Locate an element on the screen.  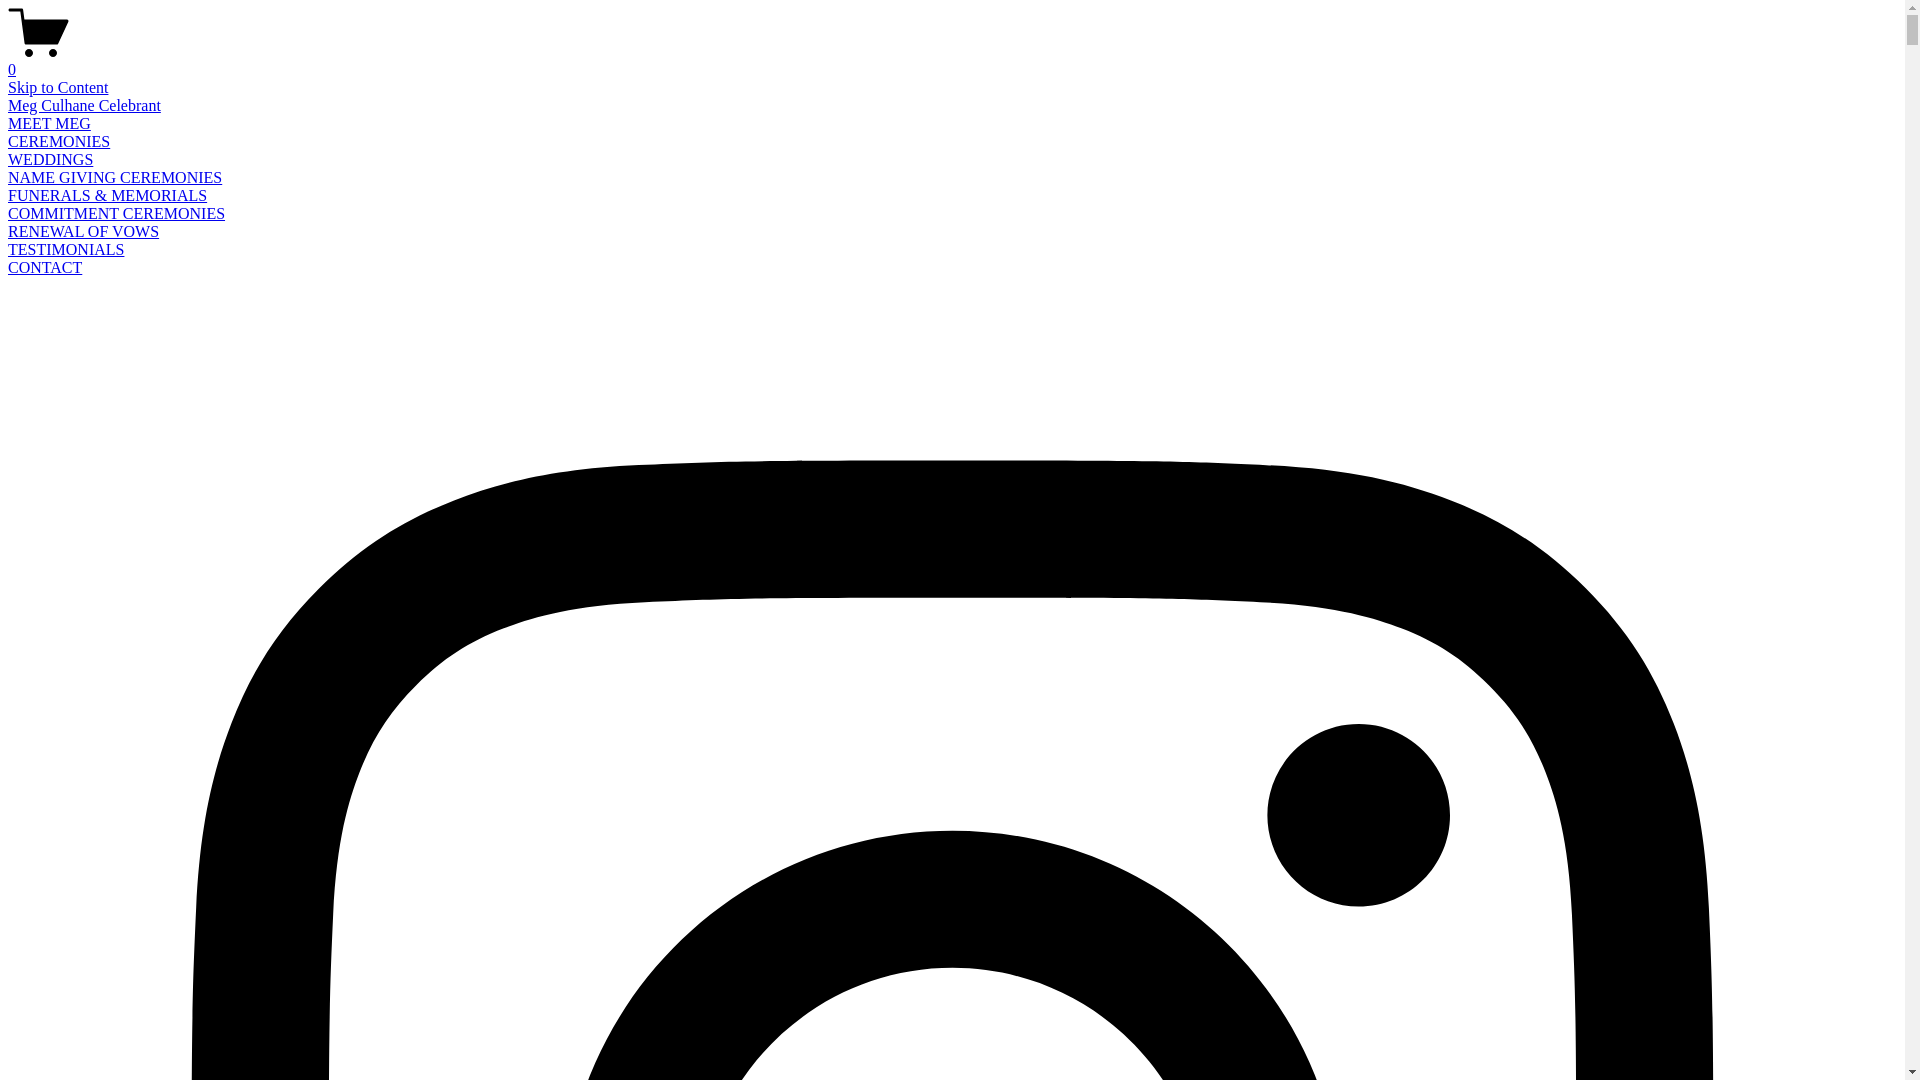
Meg Culhane Celebrant is located at coordinates (84, 106).